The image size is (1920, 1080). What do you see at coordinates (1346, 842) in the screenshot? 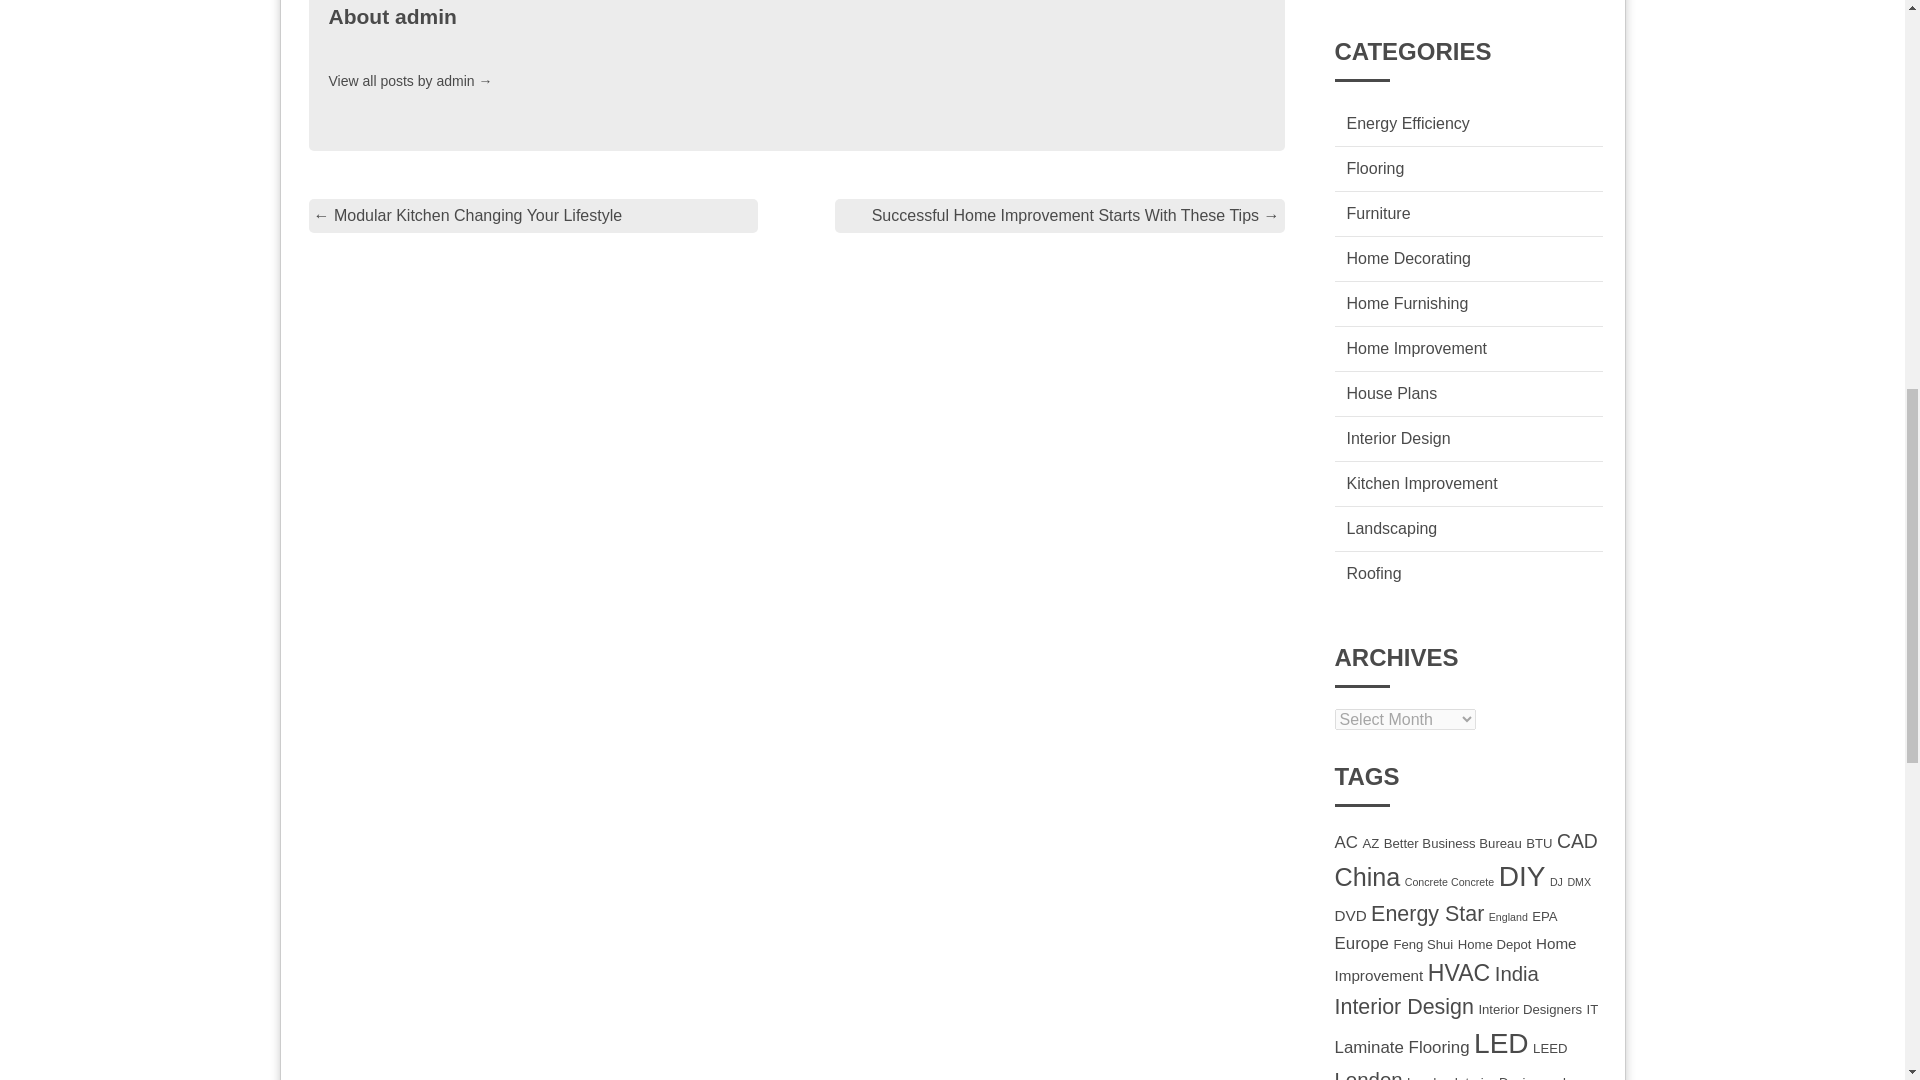
I see `AC` at bounding box center [1346, 842].